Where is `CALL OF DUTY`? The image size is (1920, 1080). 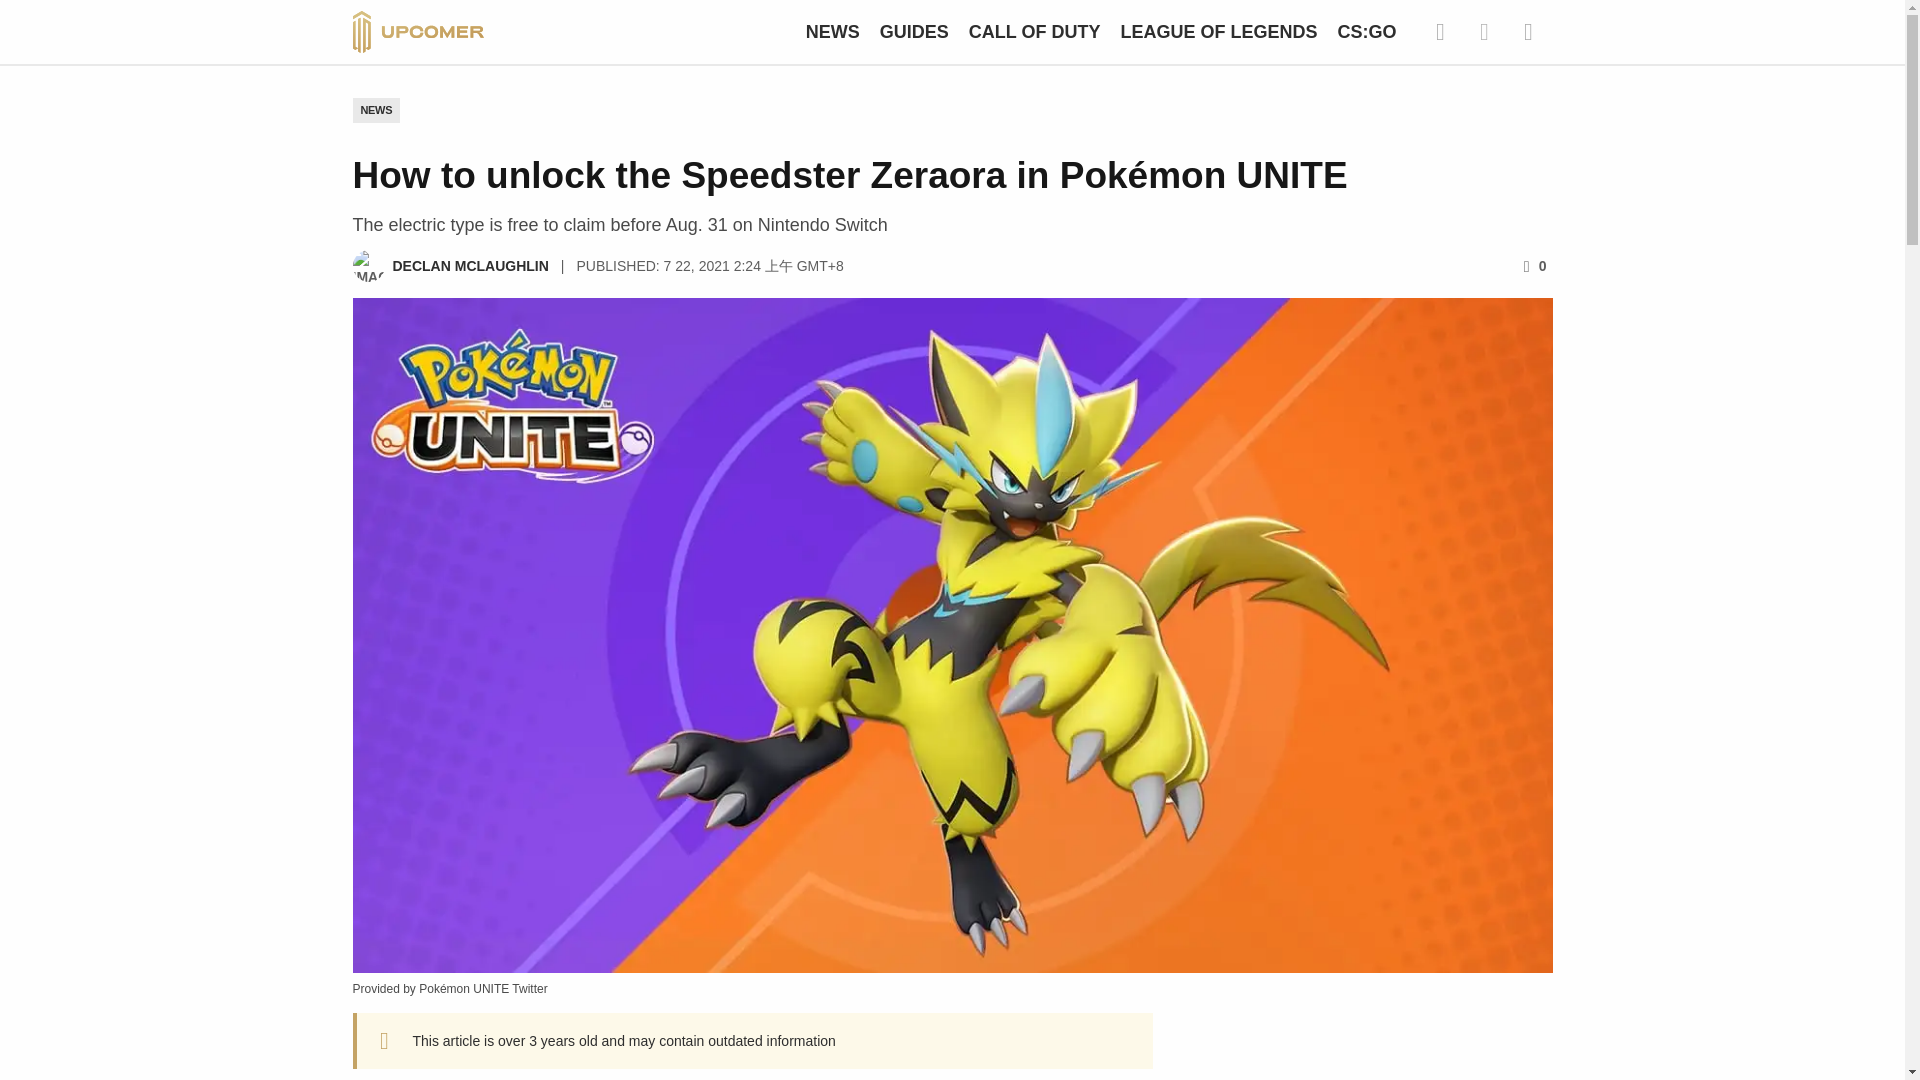
CALL OF DUTY is located at coordinates (1034, 32).